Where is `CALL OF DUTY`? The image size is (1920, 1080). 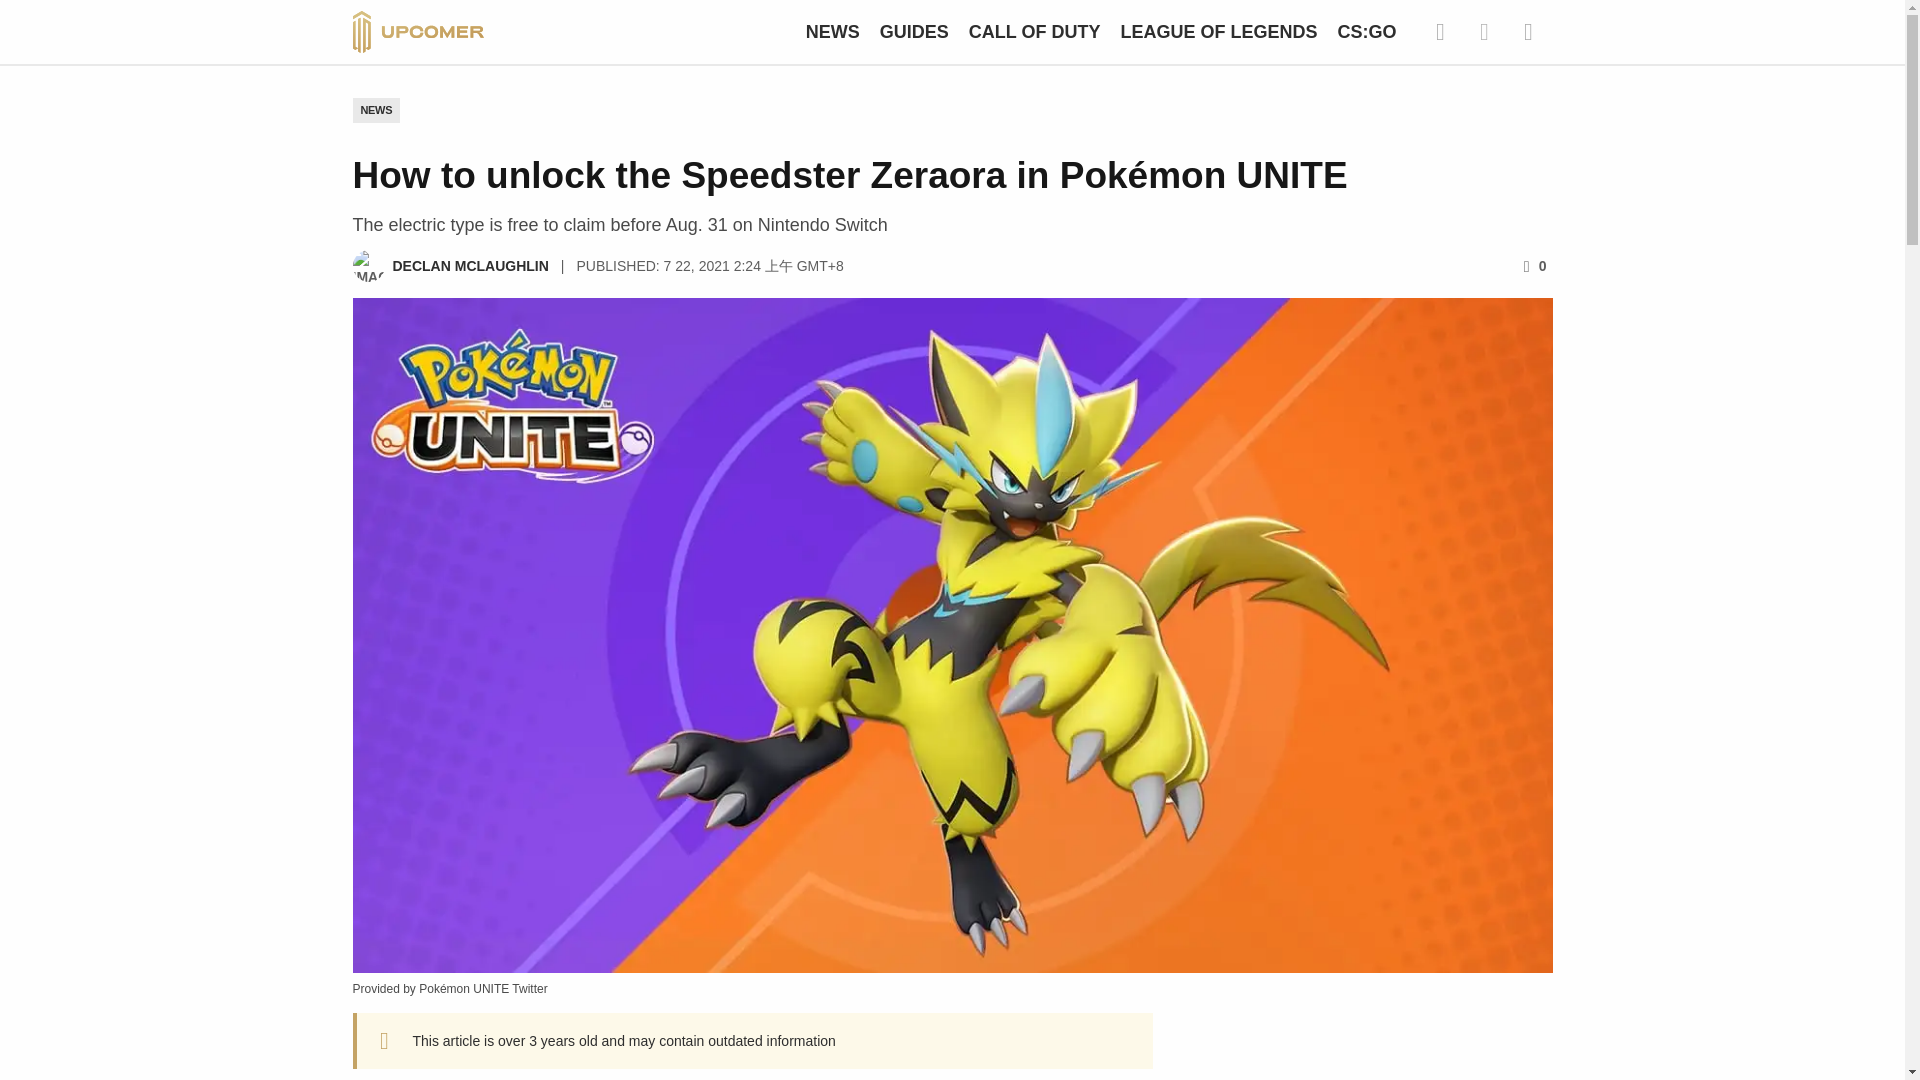
CALL OF DUTY is located at coordinates (1034, 32).